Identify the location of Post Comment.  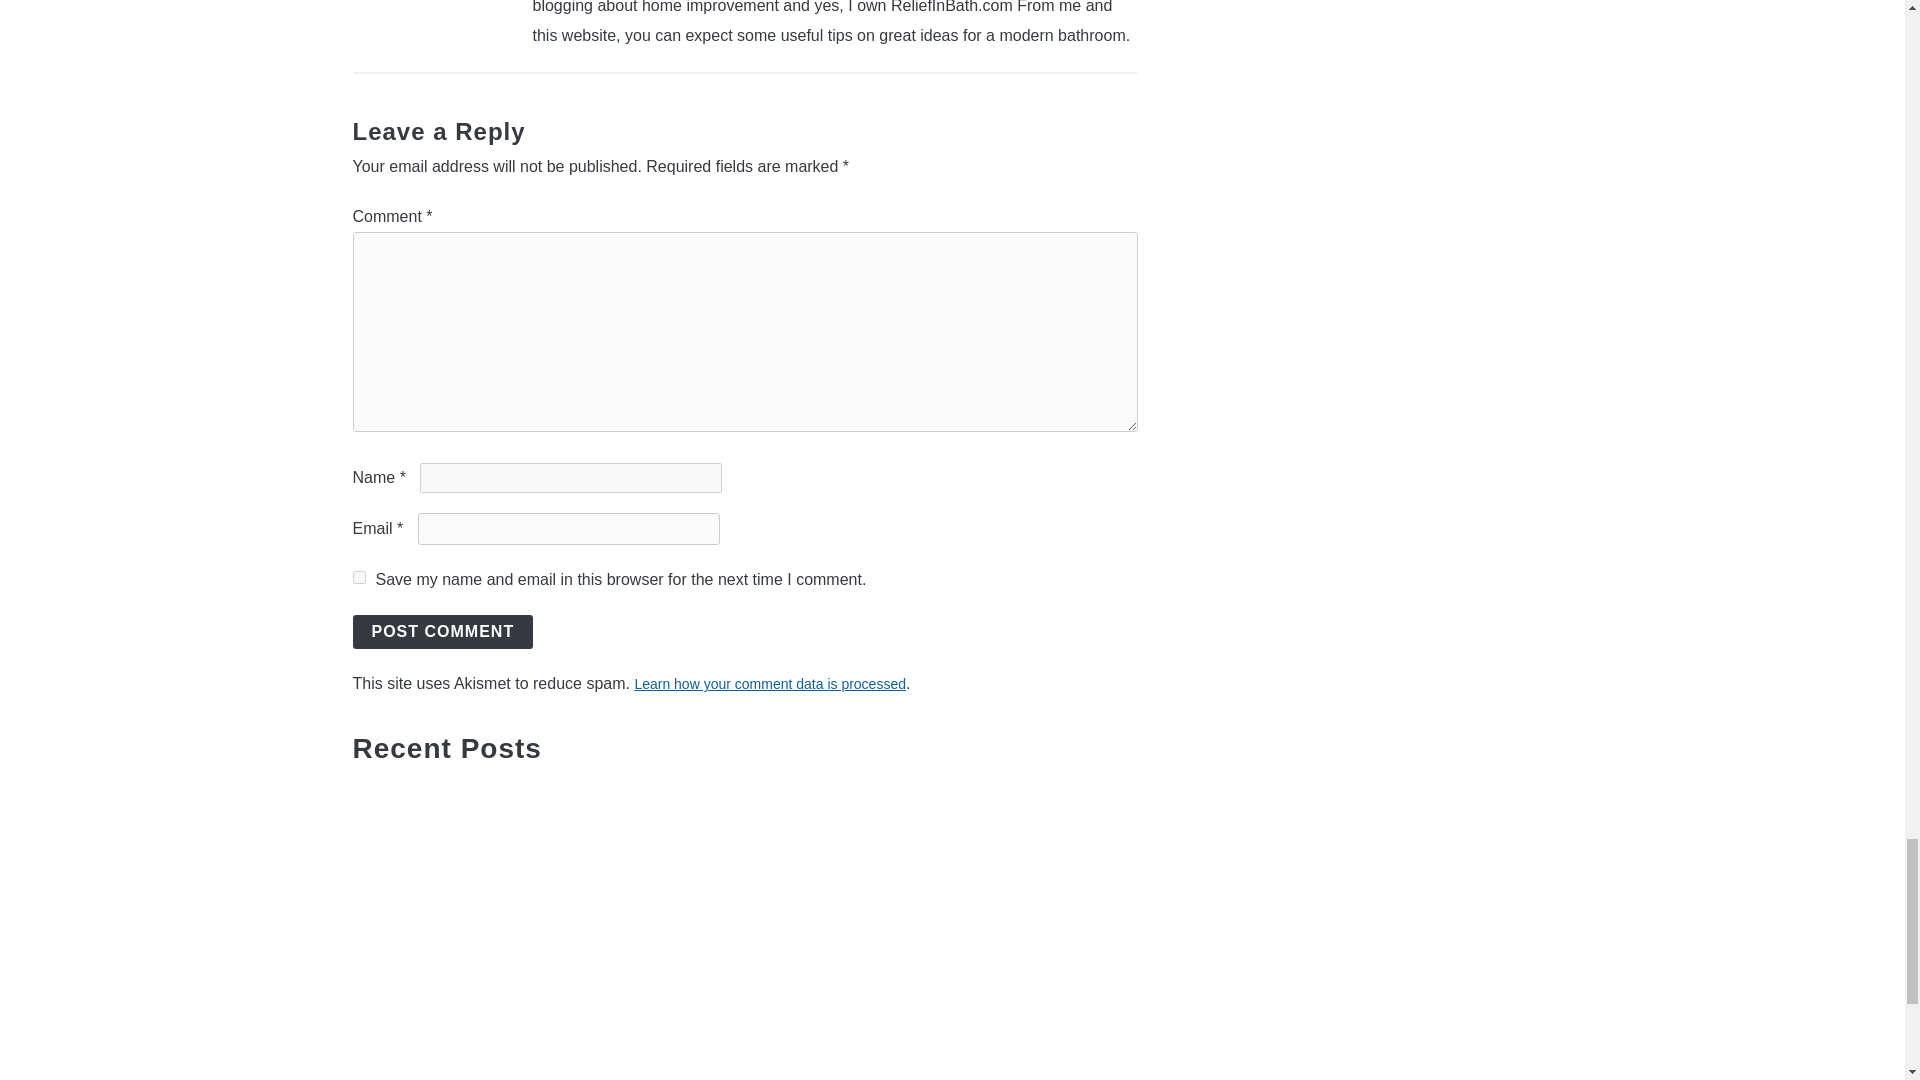
(442, 632).